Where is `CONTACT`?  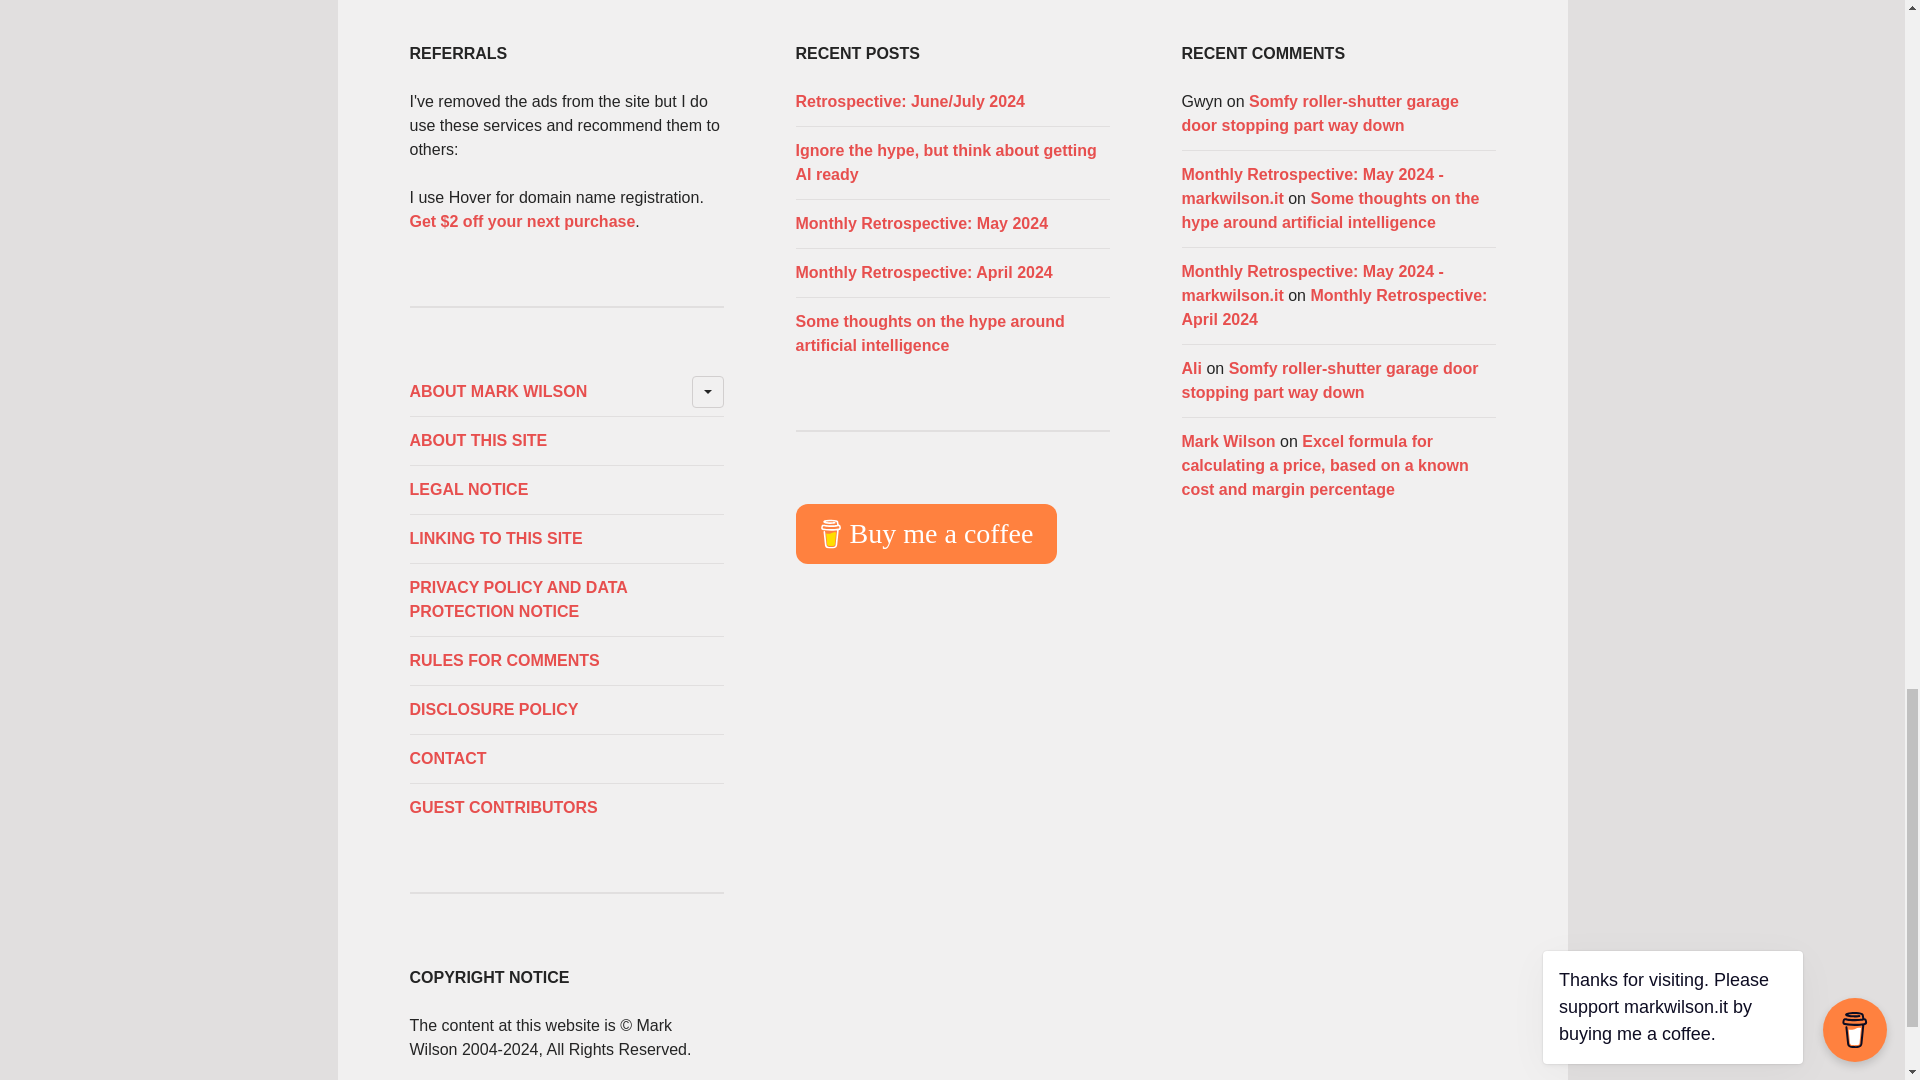 CONTACT is located at coordinates (566, 759).